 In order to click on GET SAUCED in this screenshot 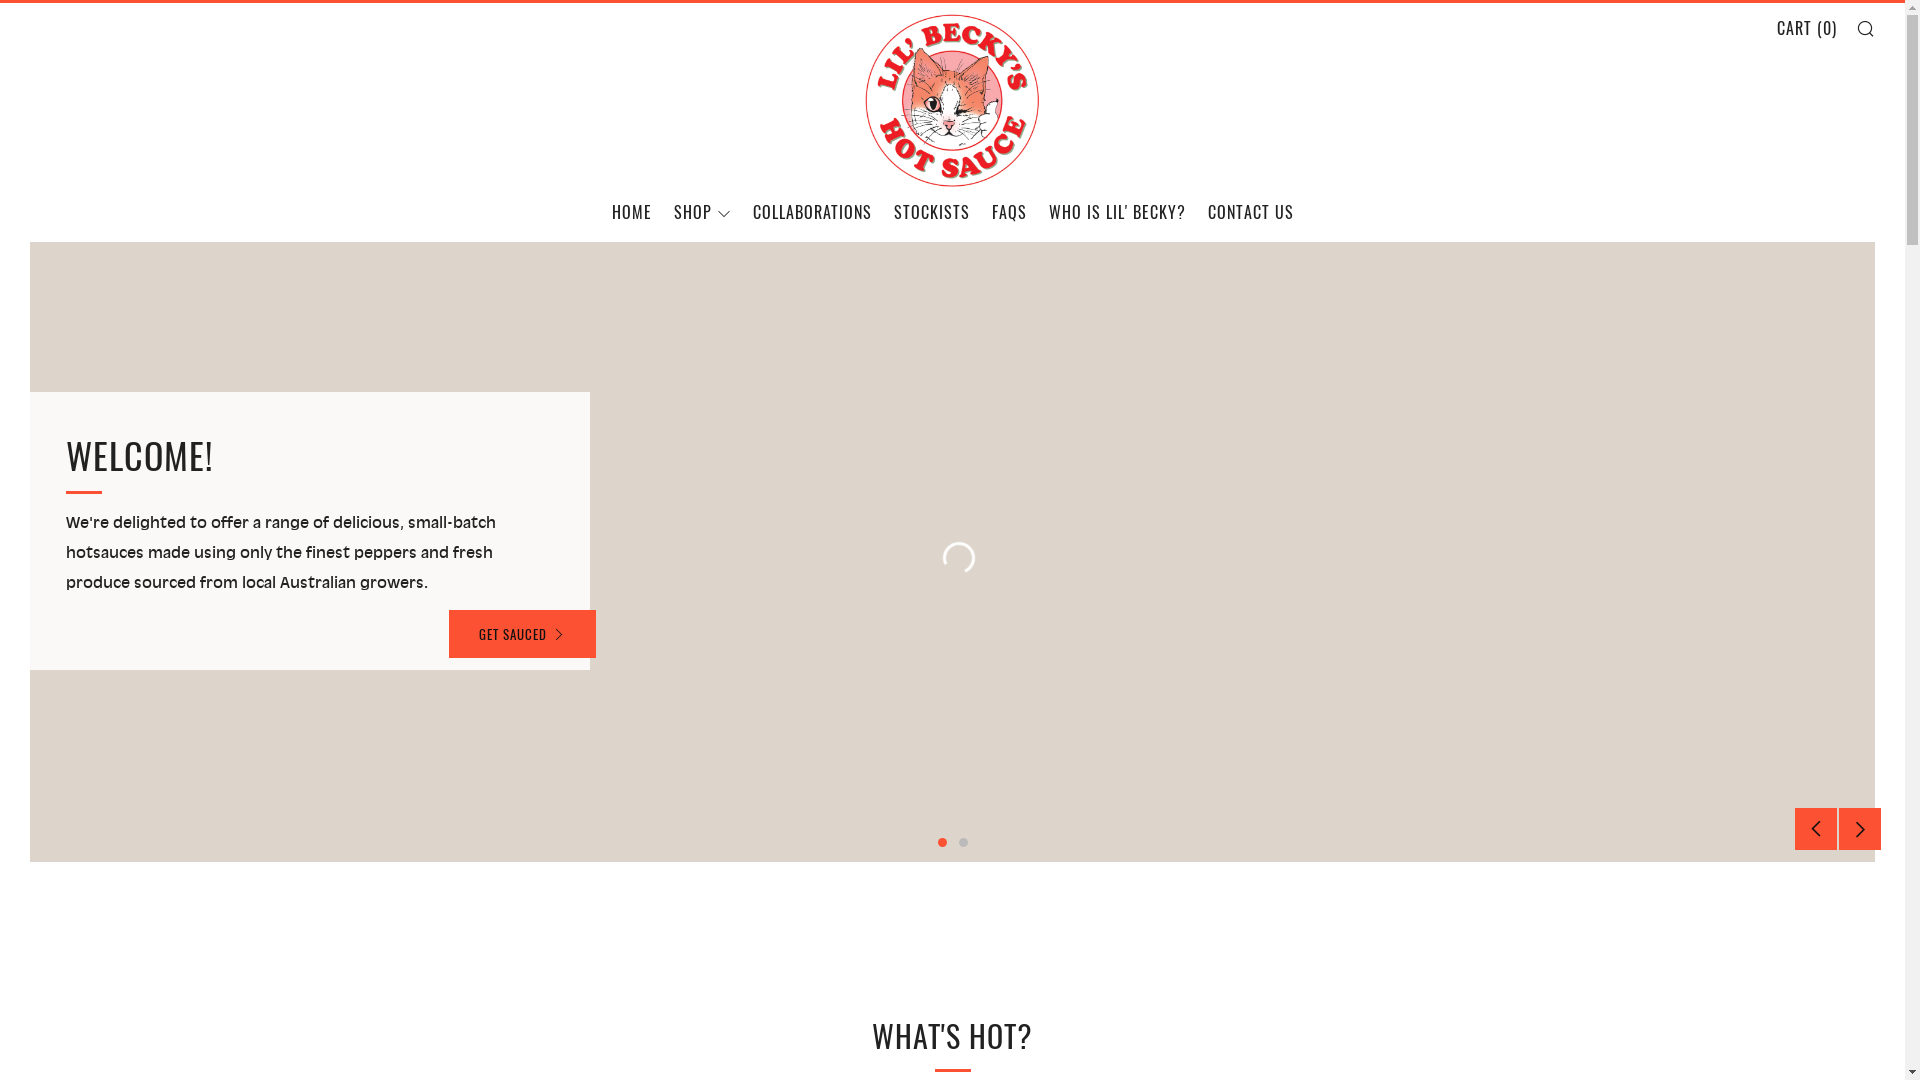, I will do `click(522, 634)`.